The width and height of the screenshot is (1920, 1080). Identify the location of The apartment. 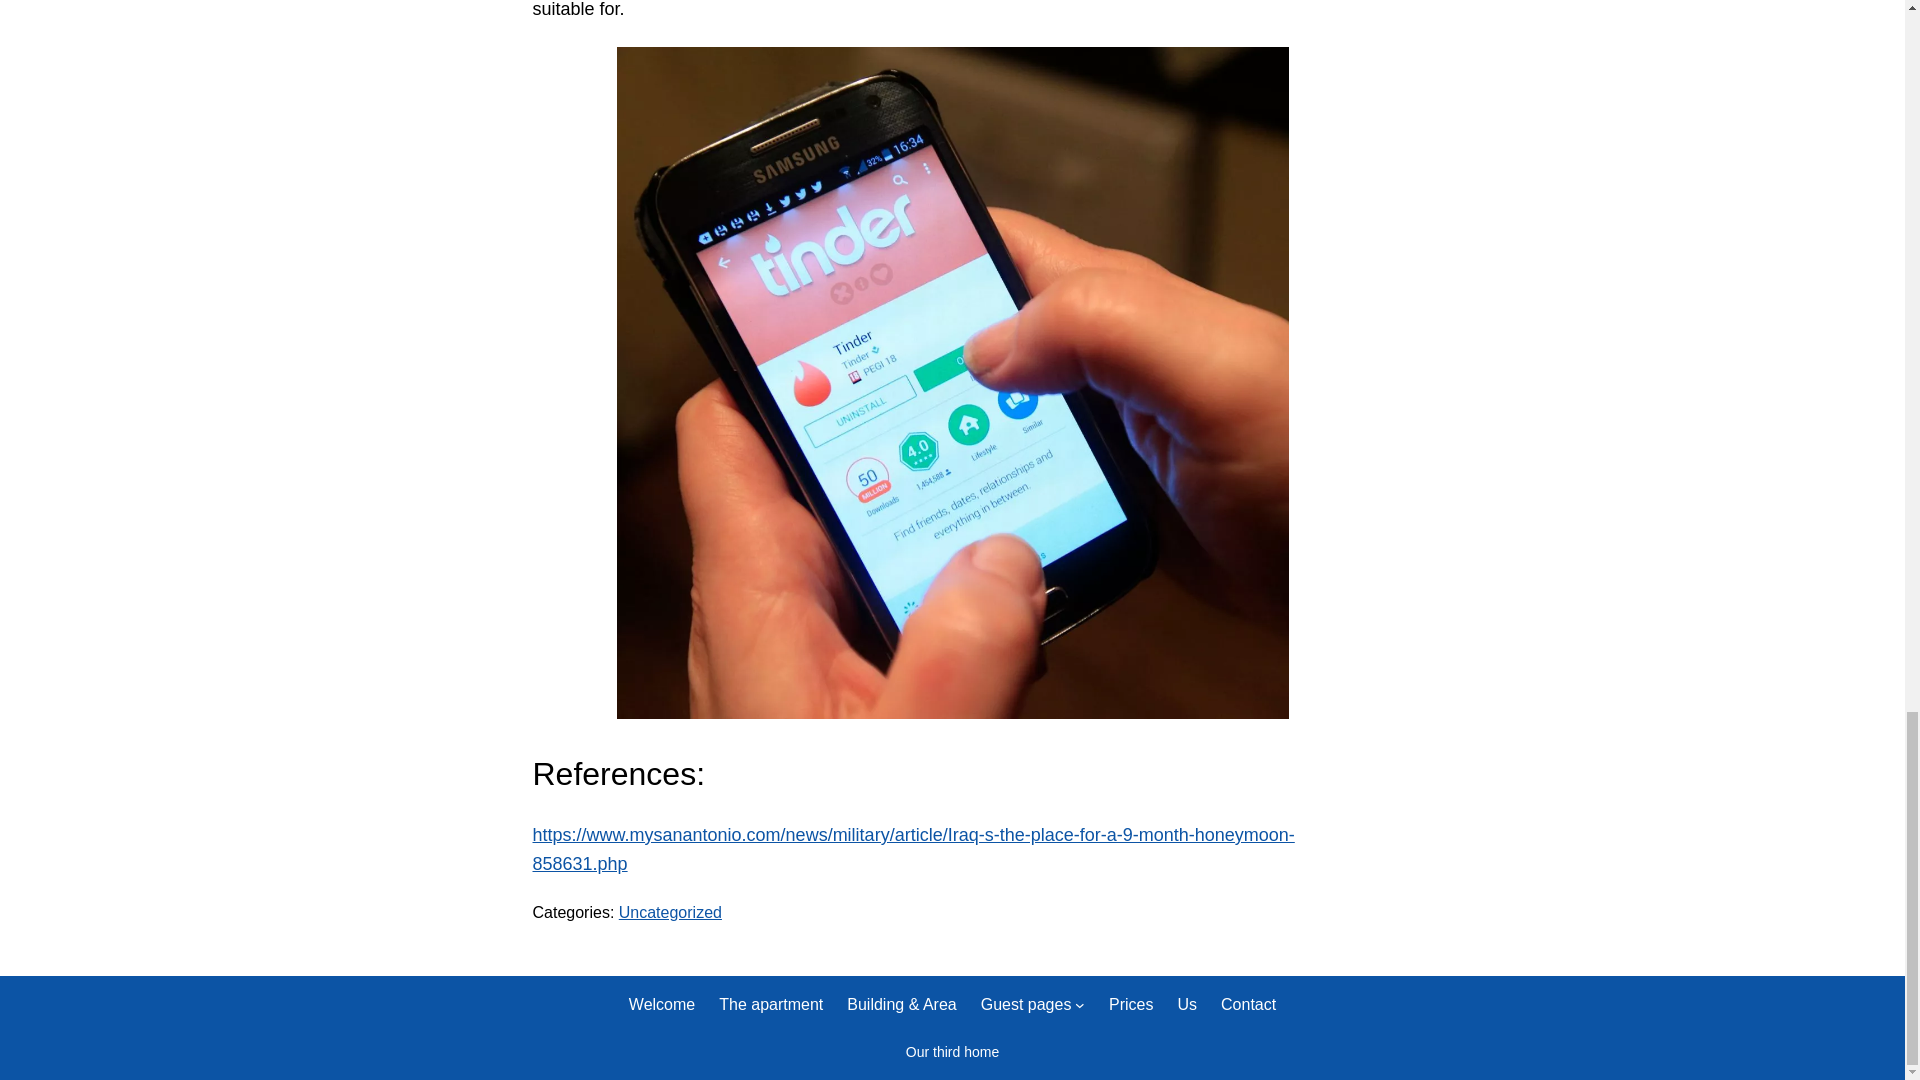
(770, 1005).